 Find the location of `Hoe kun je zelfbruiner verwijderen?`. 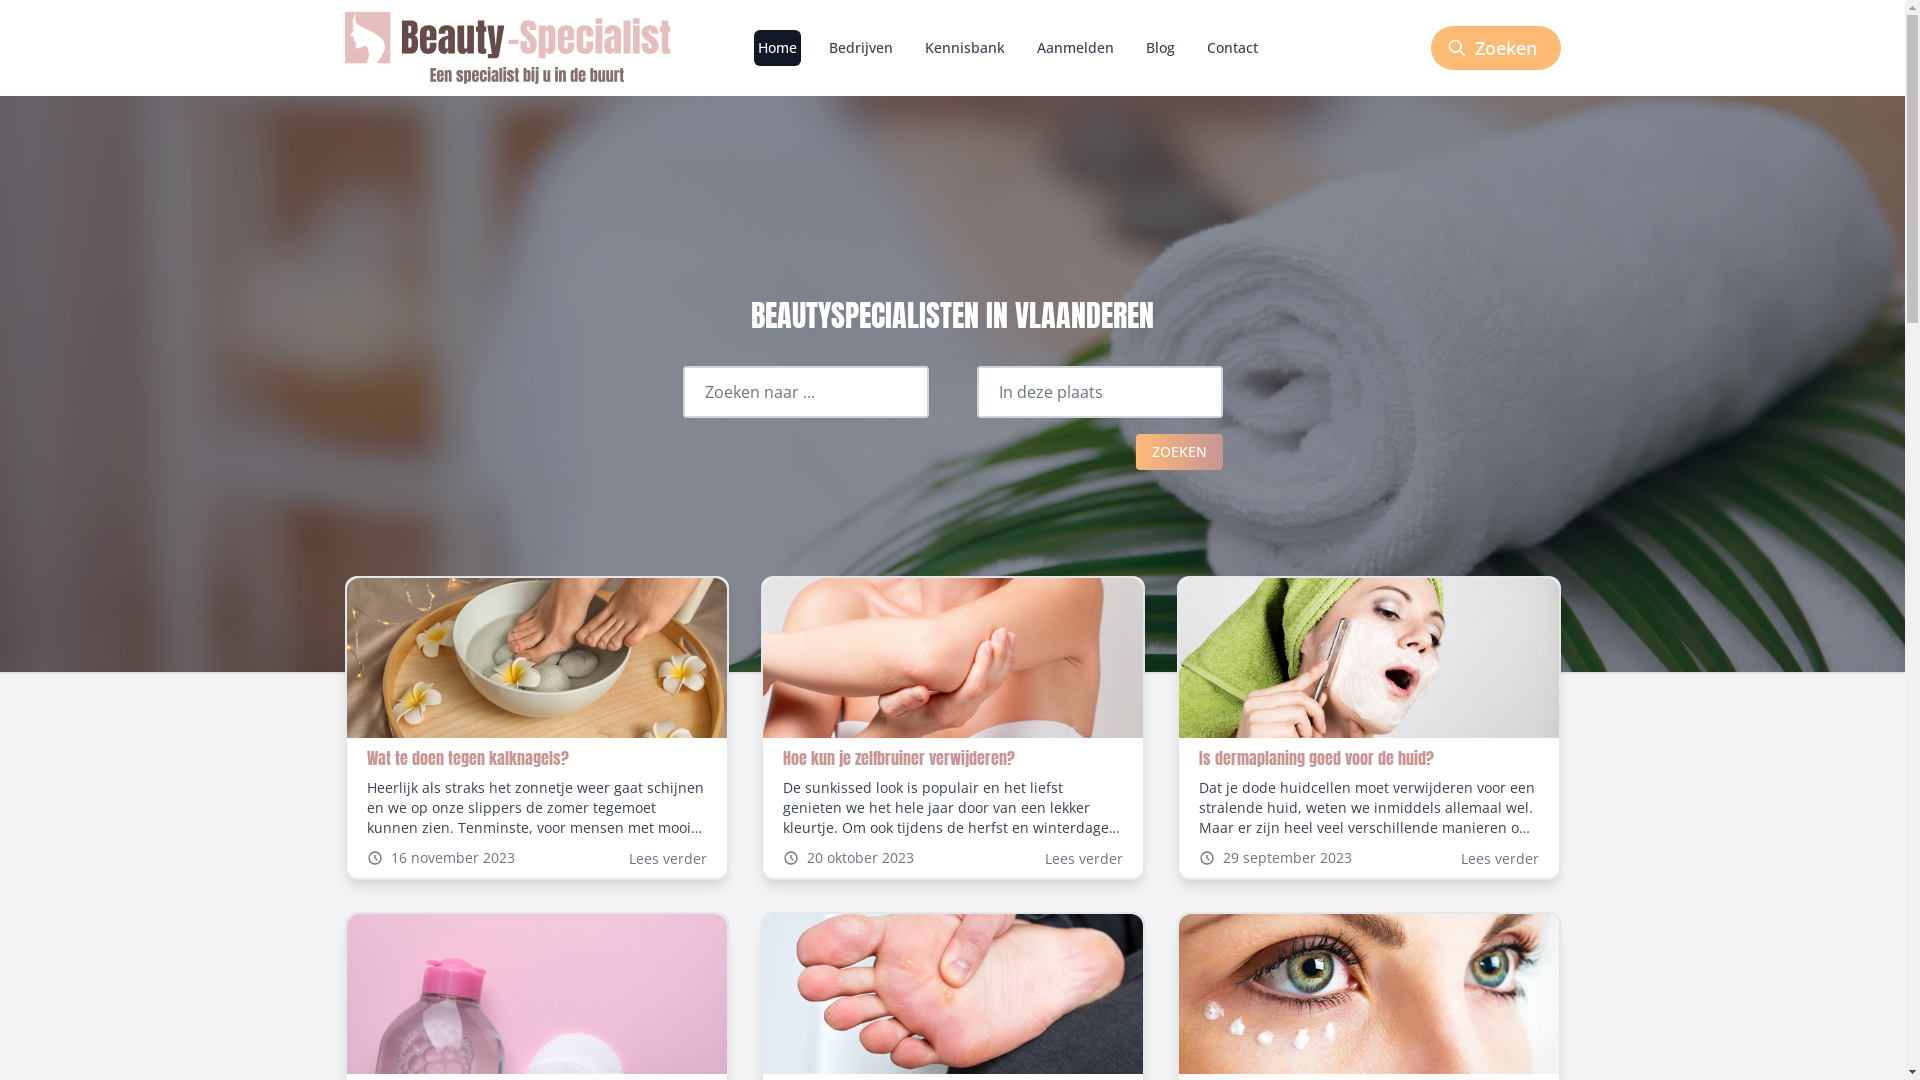

Hoe kun je zelfbruiner verwijderen? is located at coordinates (898, 758).